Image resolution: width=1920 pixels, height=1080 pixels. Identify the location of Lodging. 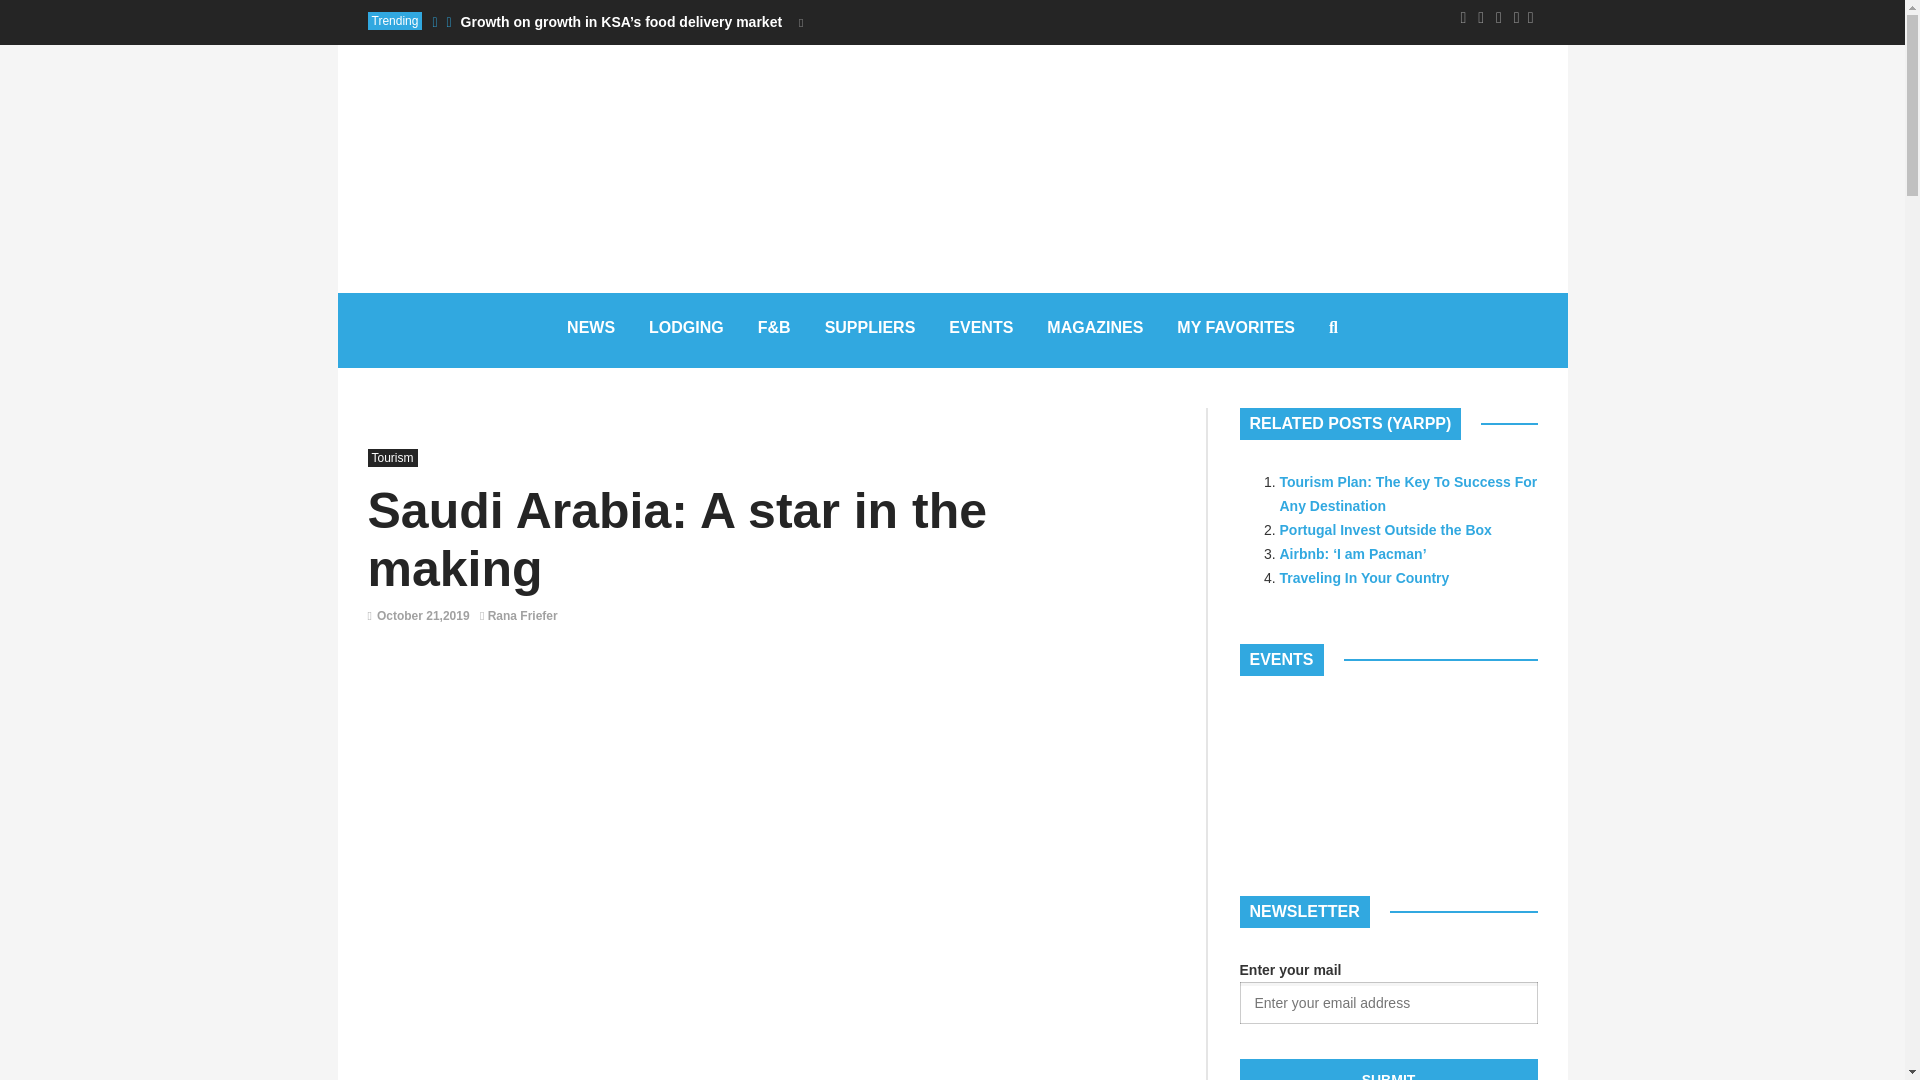
(686, 330).